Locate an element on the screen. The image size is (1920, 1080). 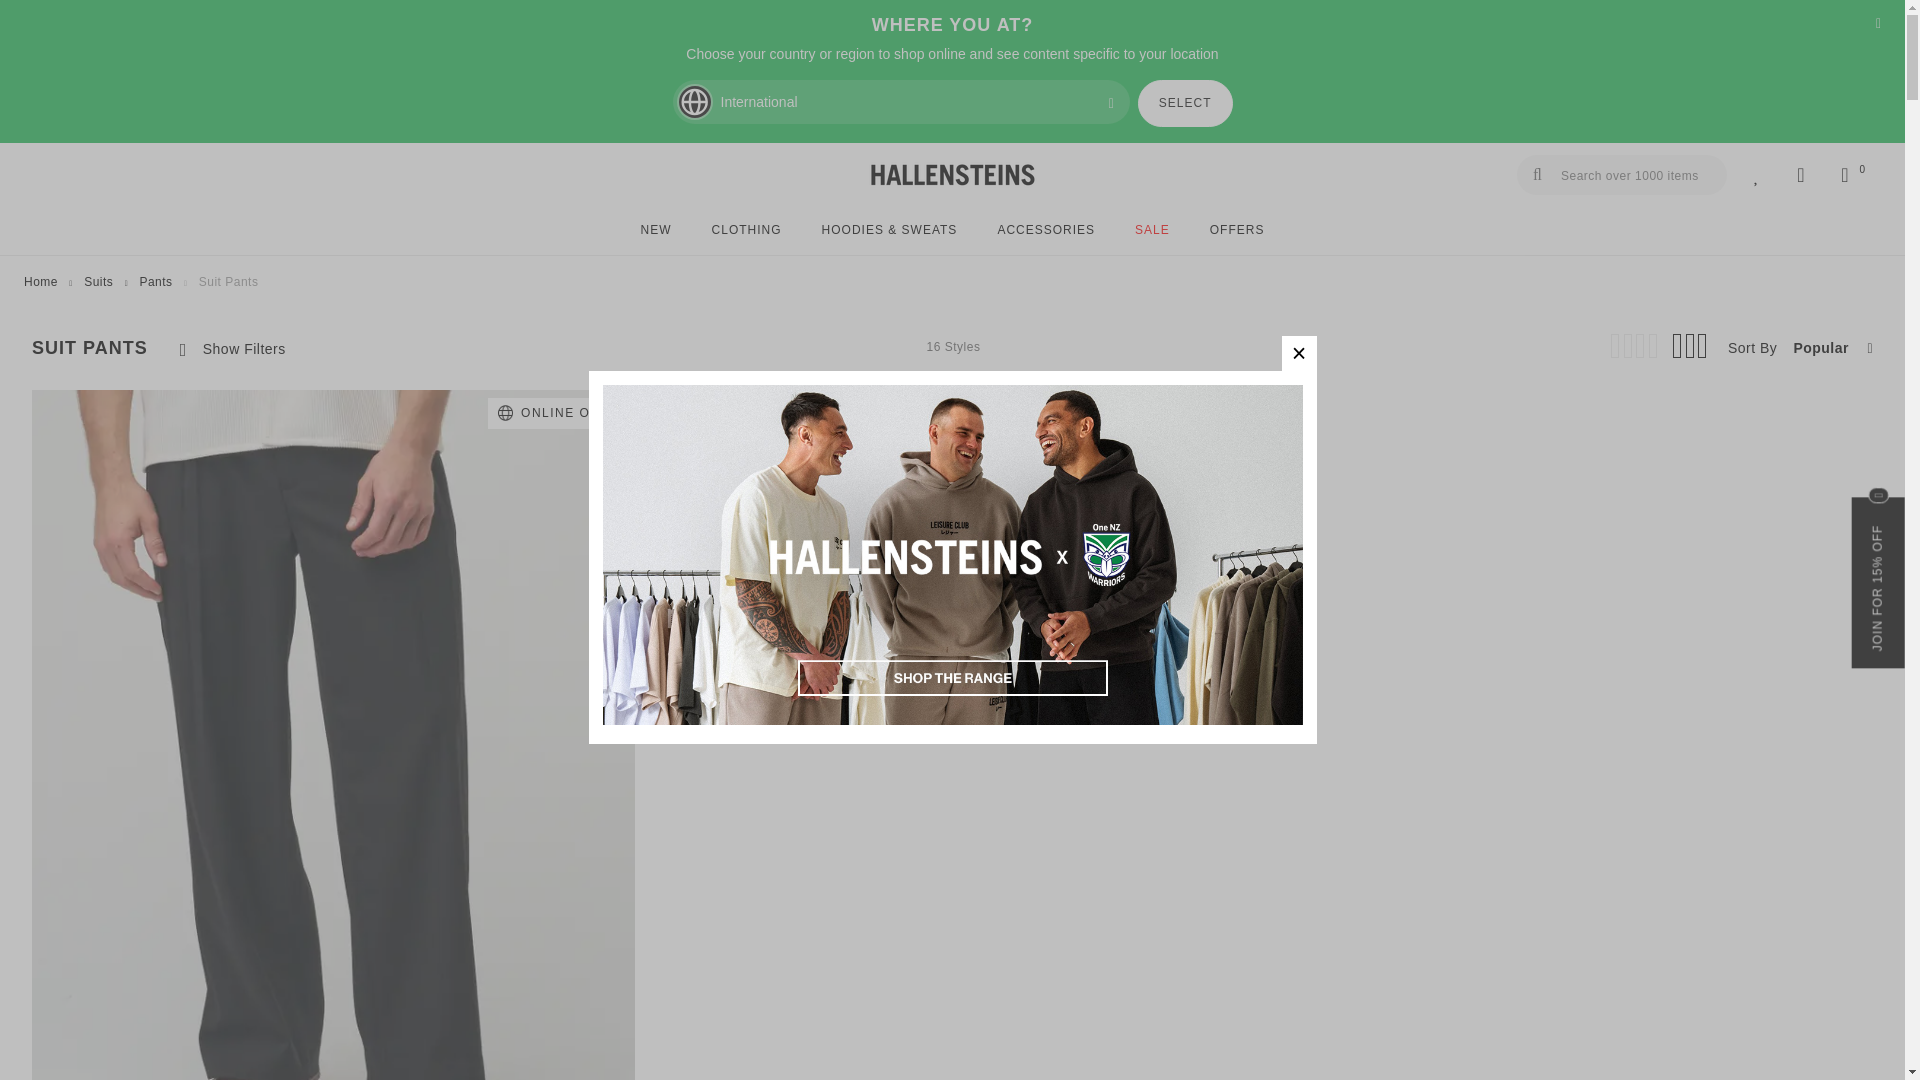
0 is located at coordinates (1843, 175).